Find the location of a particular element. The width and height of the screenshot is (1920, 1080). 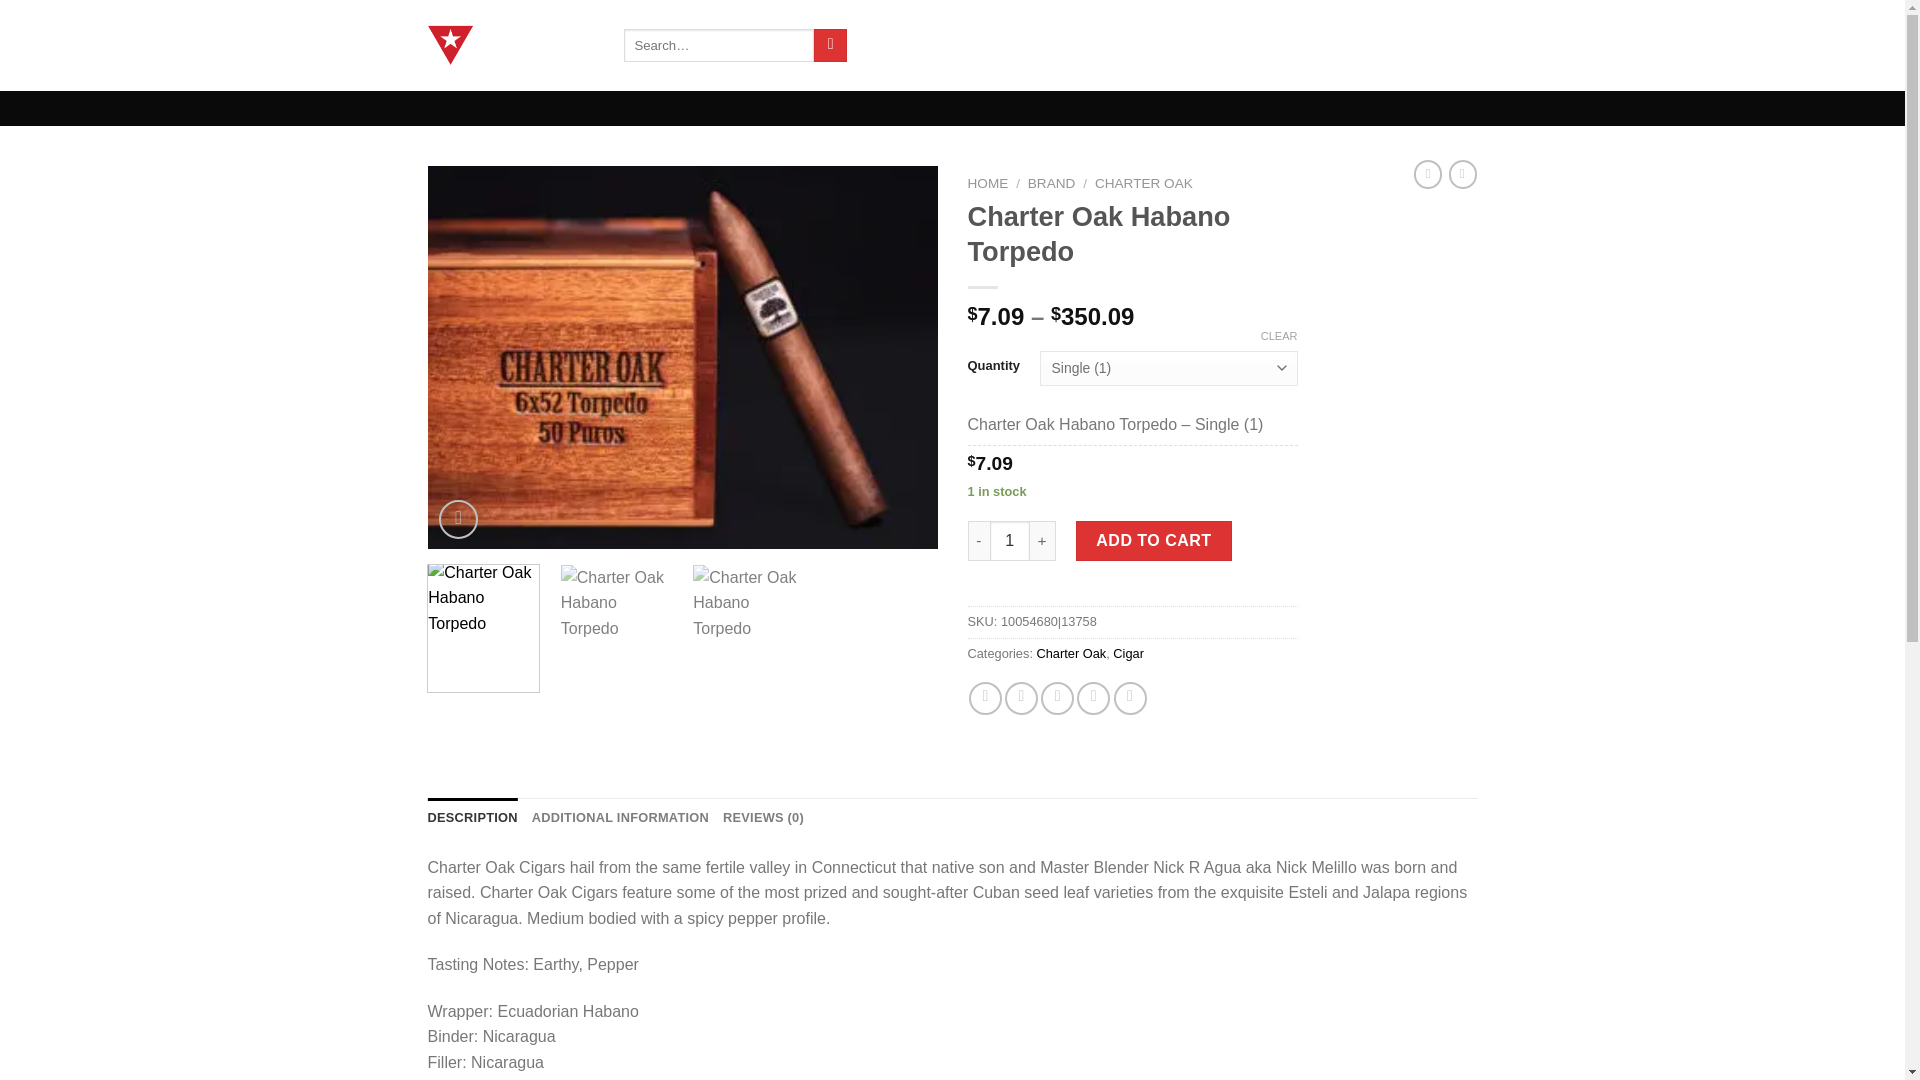

HOME is located at coordinates (988, 184).